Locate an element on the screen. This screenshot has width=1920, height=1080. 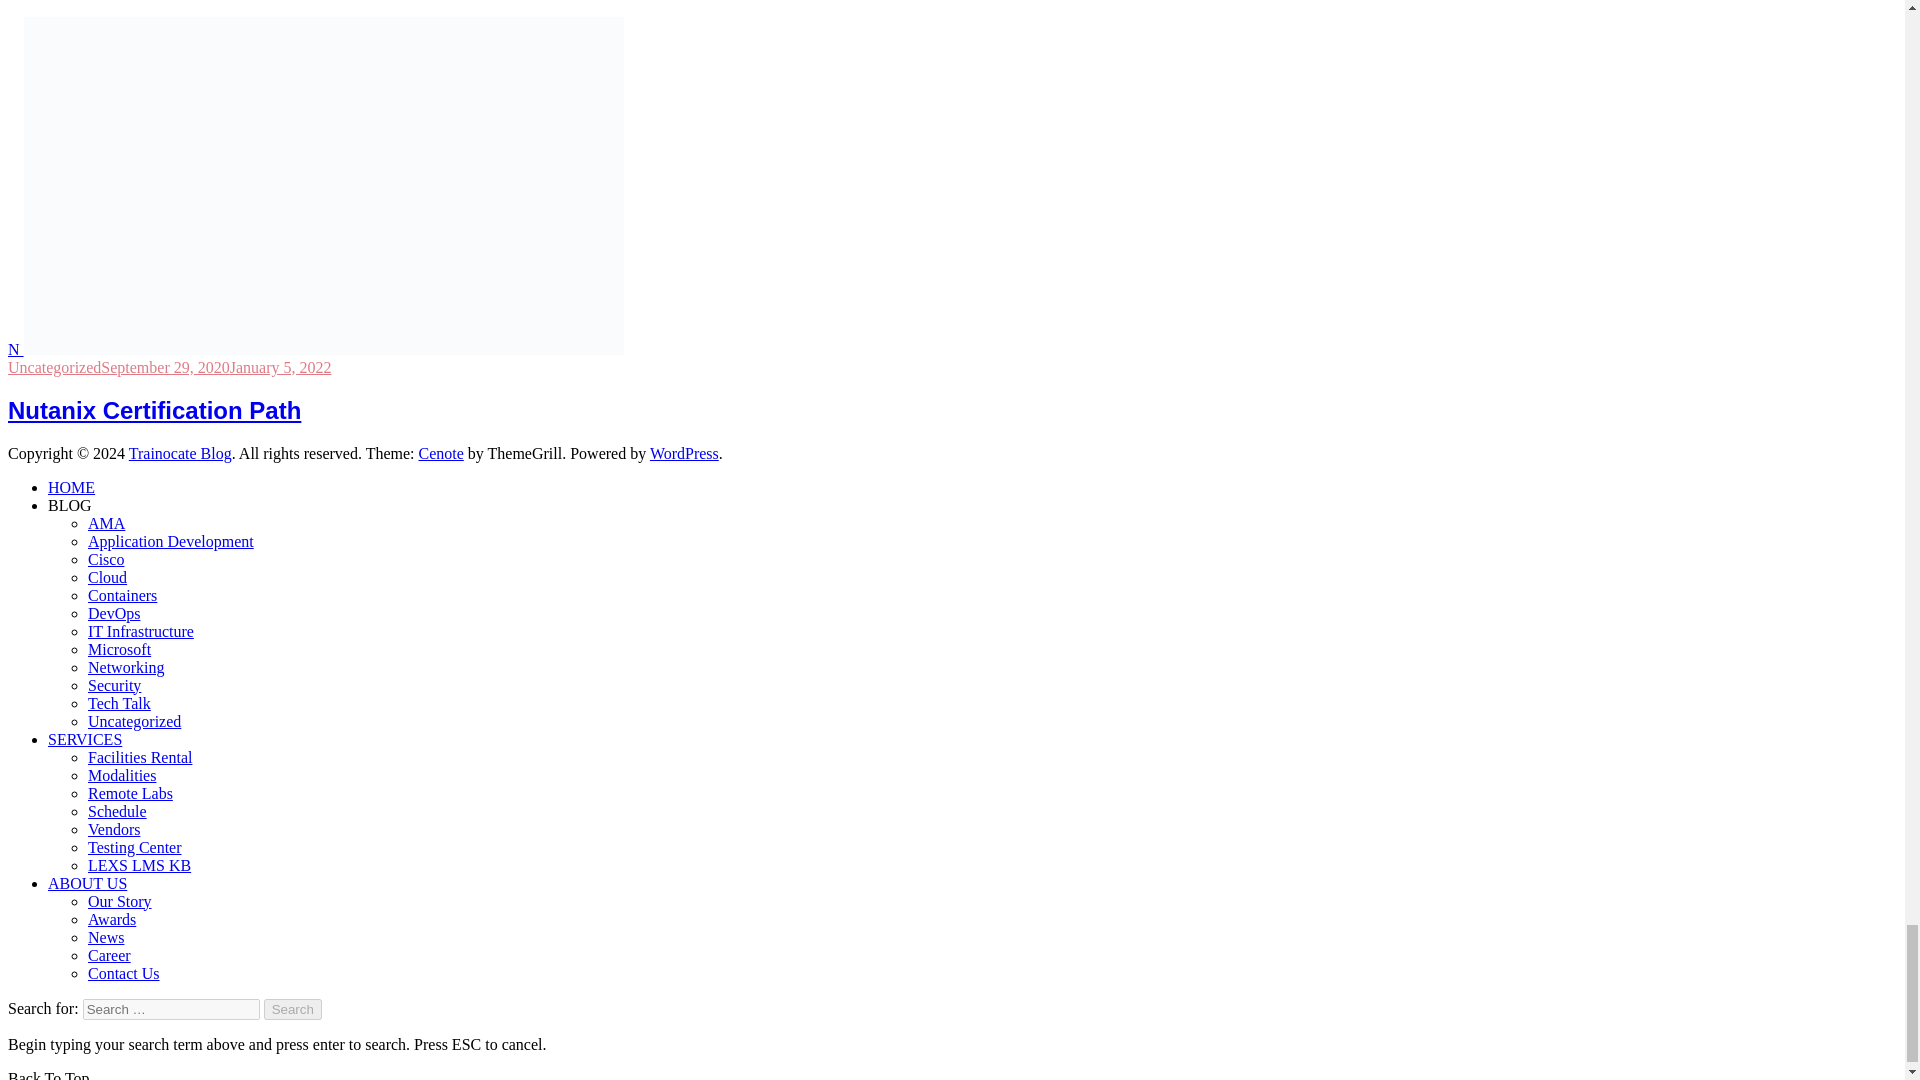
Search is located at coordinates (293, 1009).